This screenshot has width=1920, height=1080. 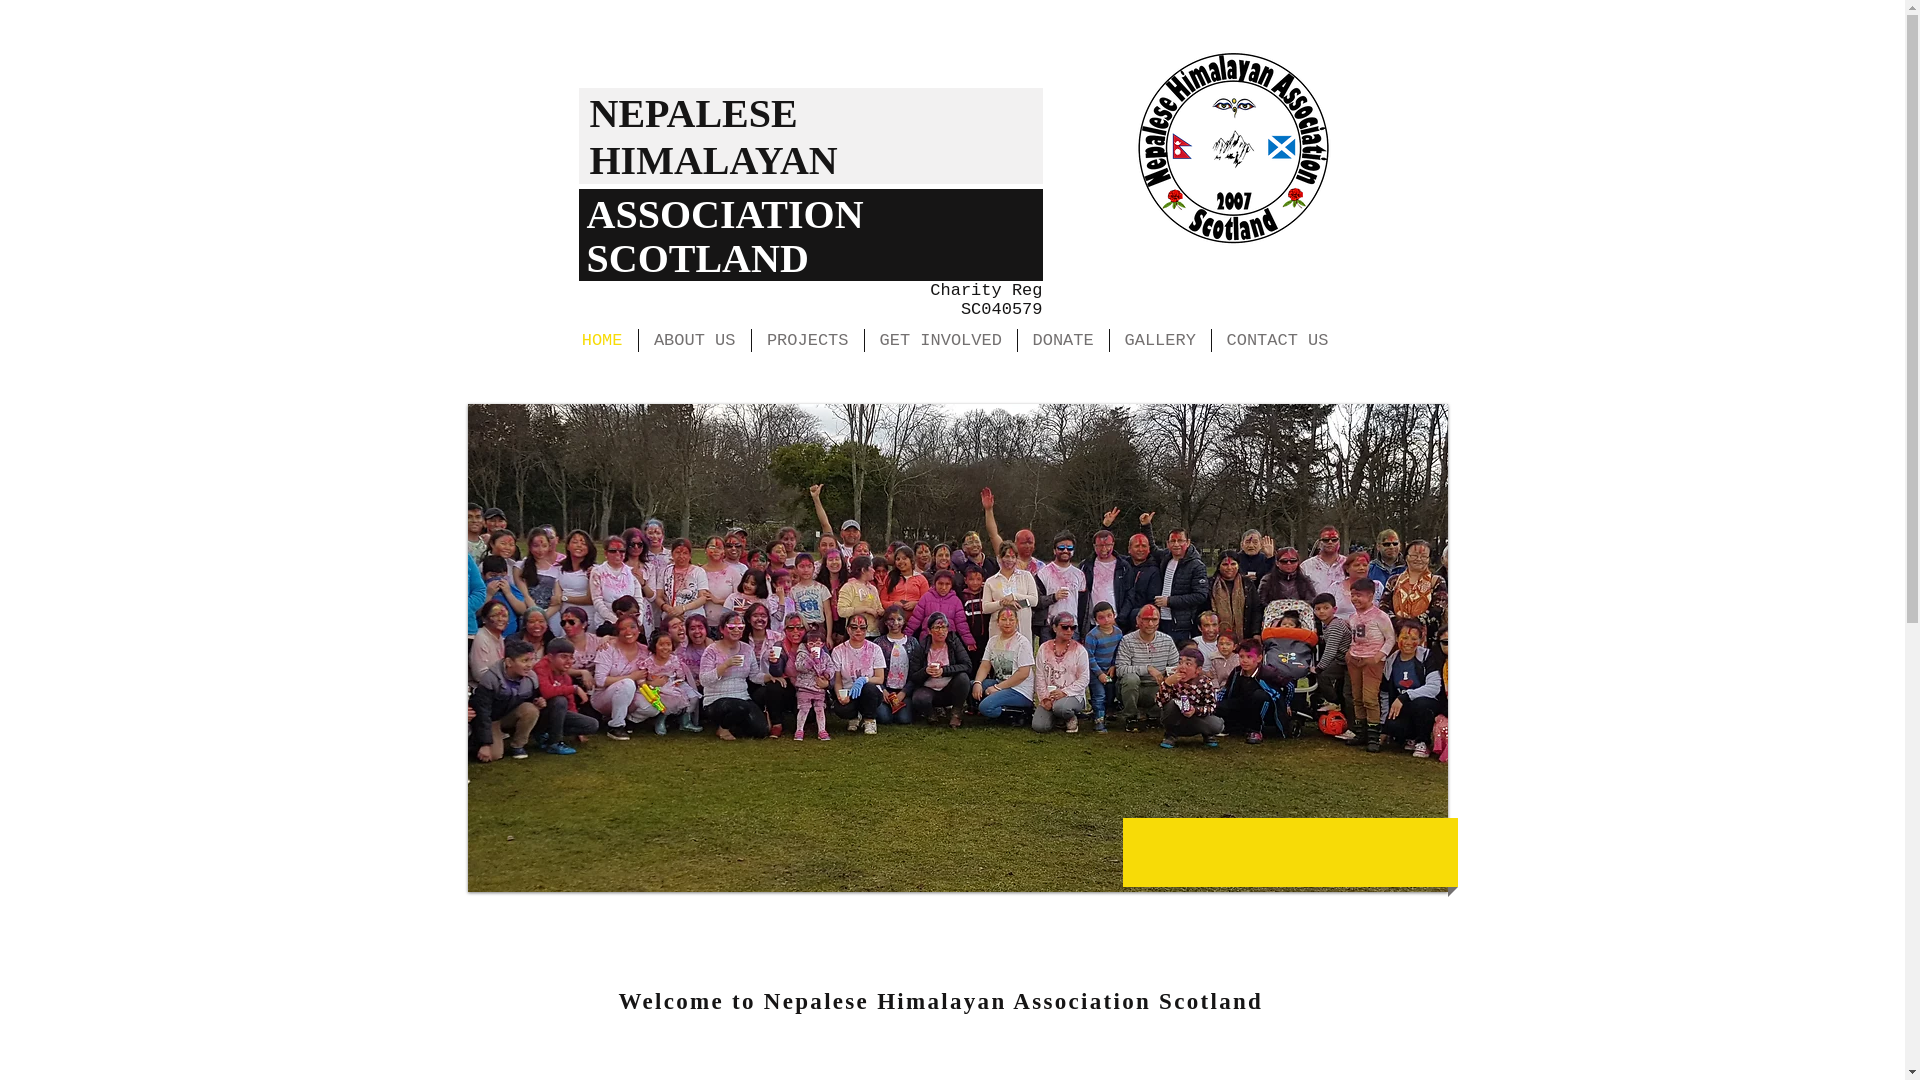 I want to click on GET INVOLVED, so click(x=940, y=340).